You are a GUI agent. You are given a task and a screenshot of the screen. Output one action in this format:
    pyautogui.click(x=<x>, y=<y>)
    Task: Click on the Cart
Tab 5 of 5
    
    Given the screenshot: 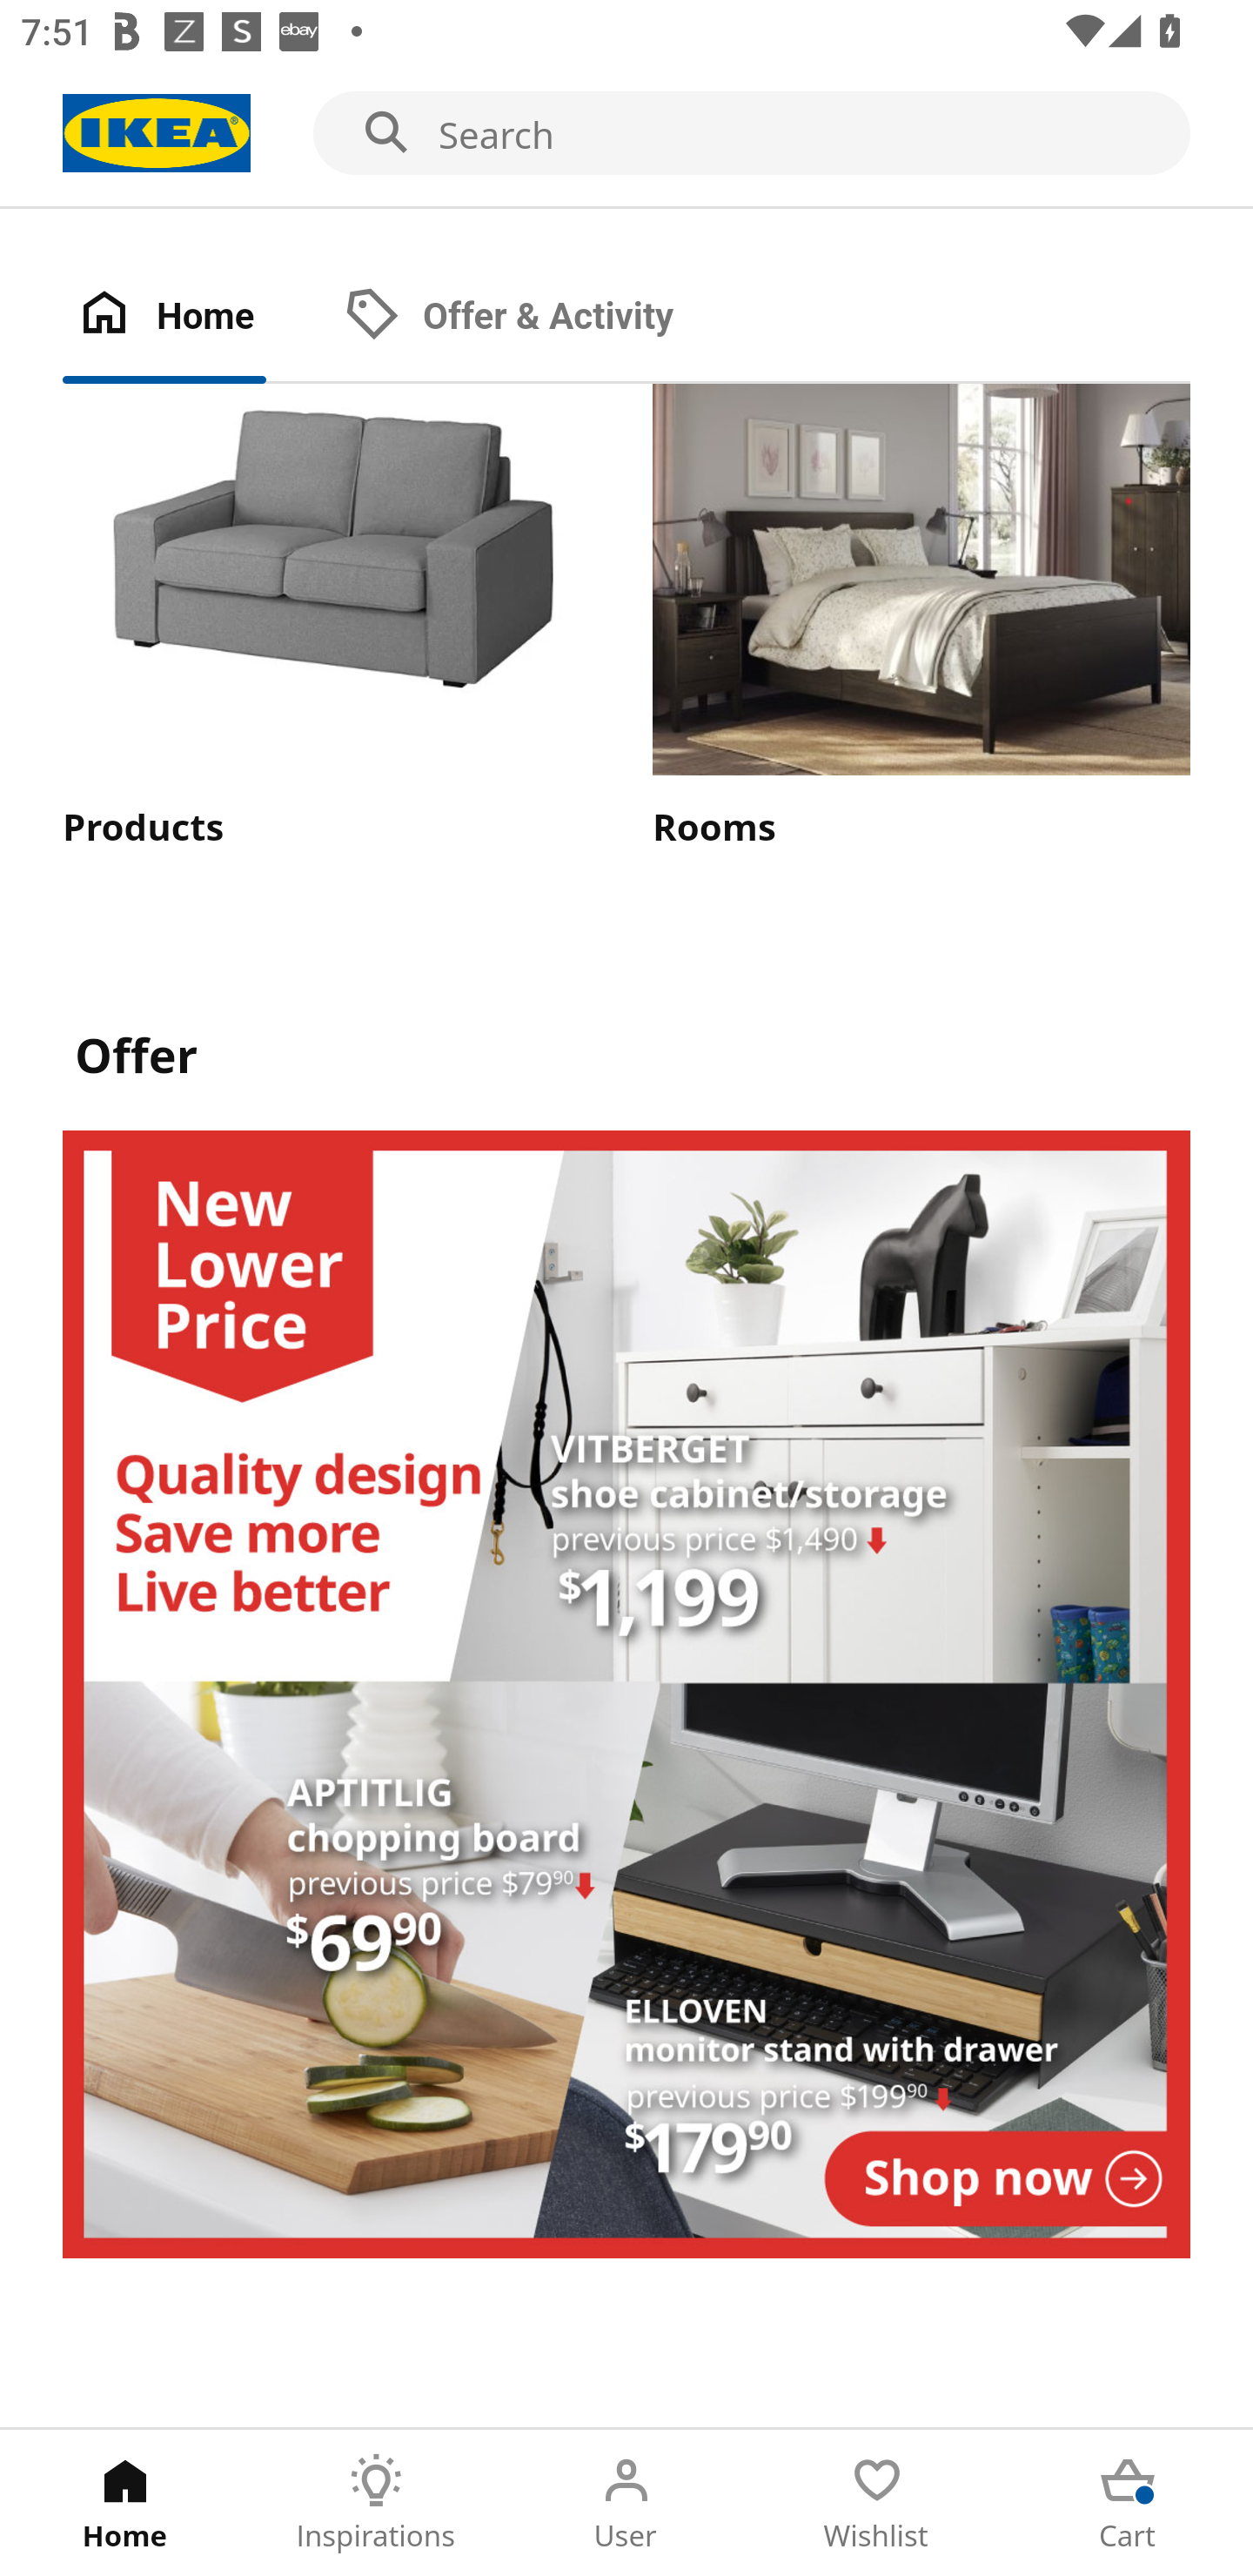 What is the action you would take?
    pyautogui.click(x=1128, y=2503)
    